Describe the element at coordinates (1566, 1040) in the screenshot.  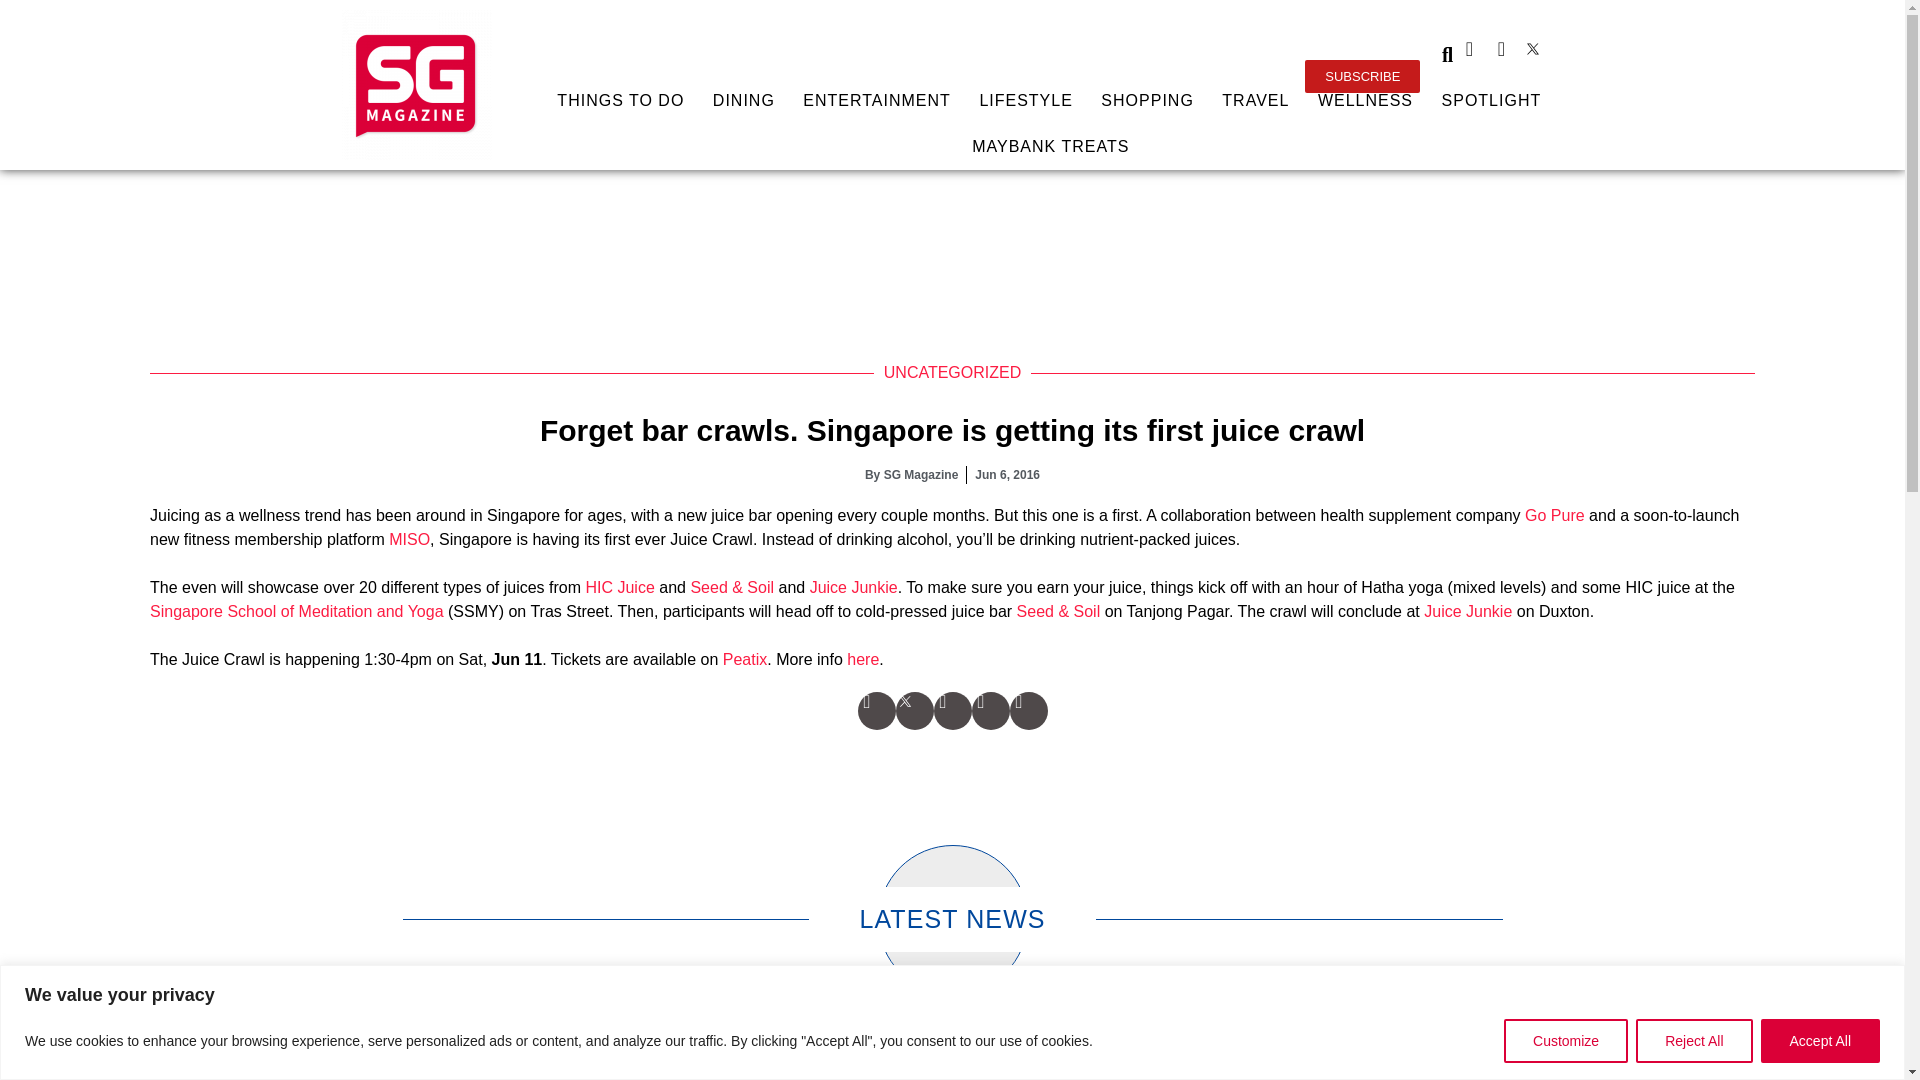
I see `Customize` at that location.